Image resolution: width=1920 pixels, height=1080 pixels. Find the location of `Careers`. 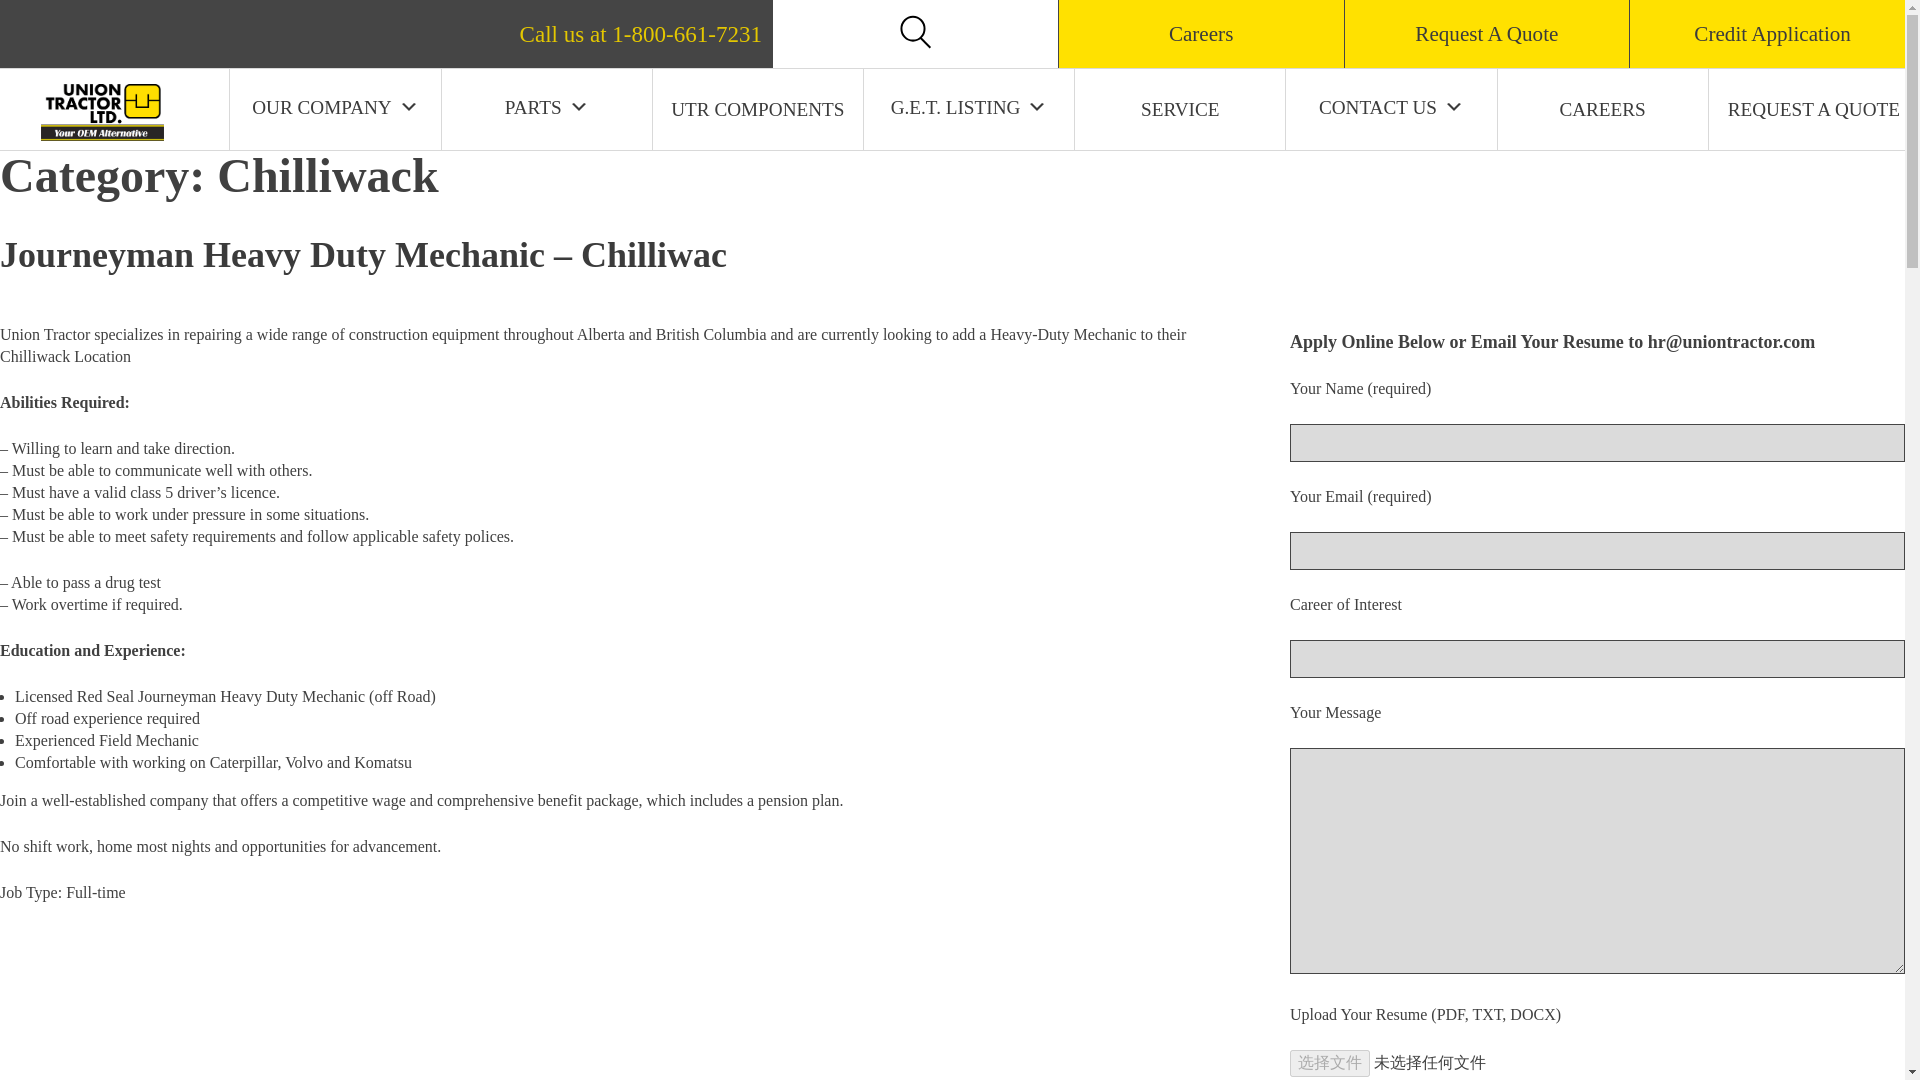

Careers is located at coordinates (1200, 34).